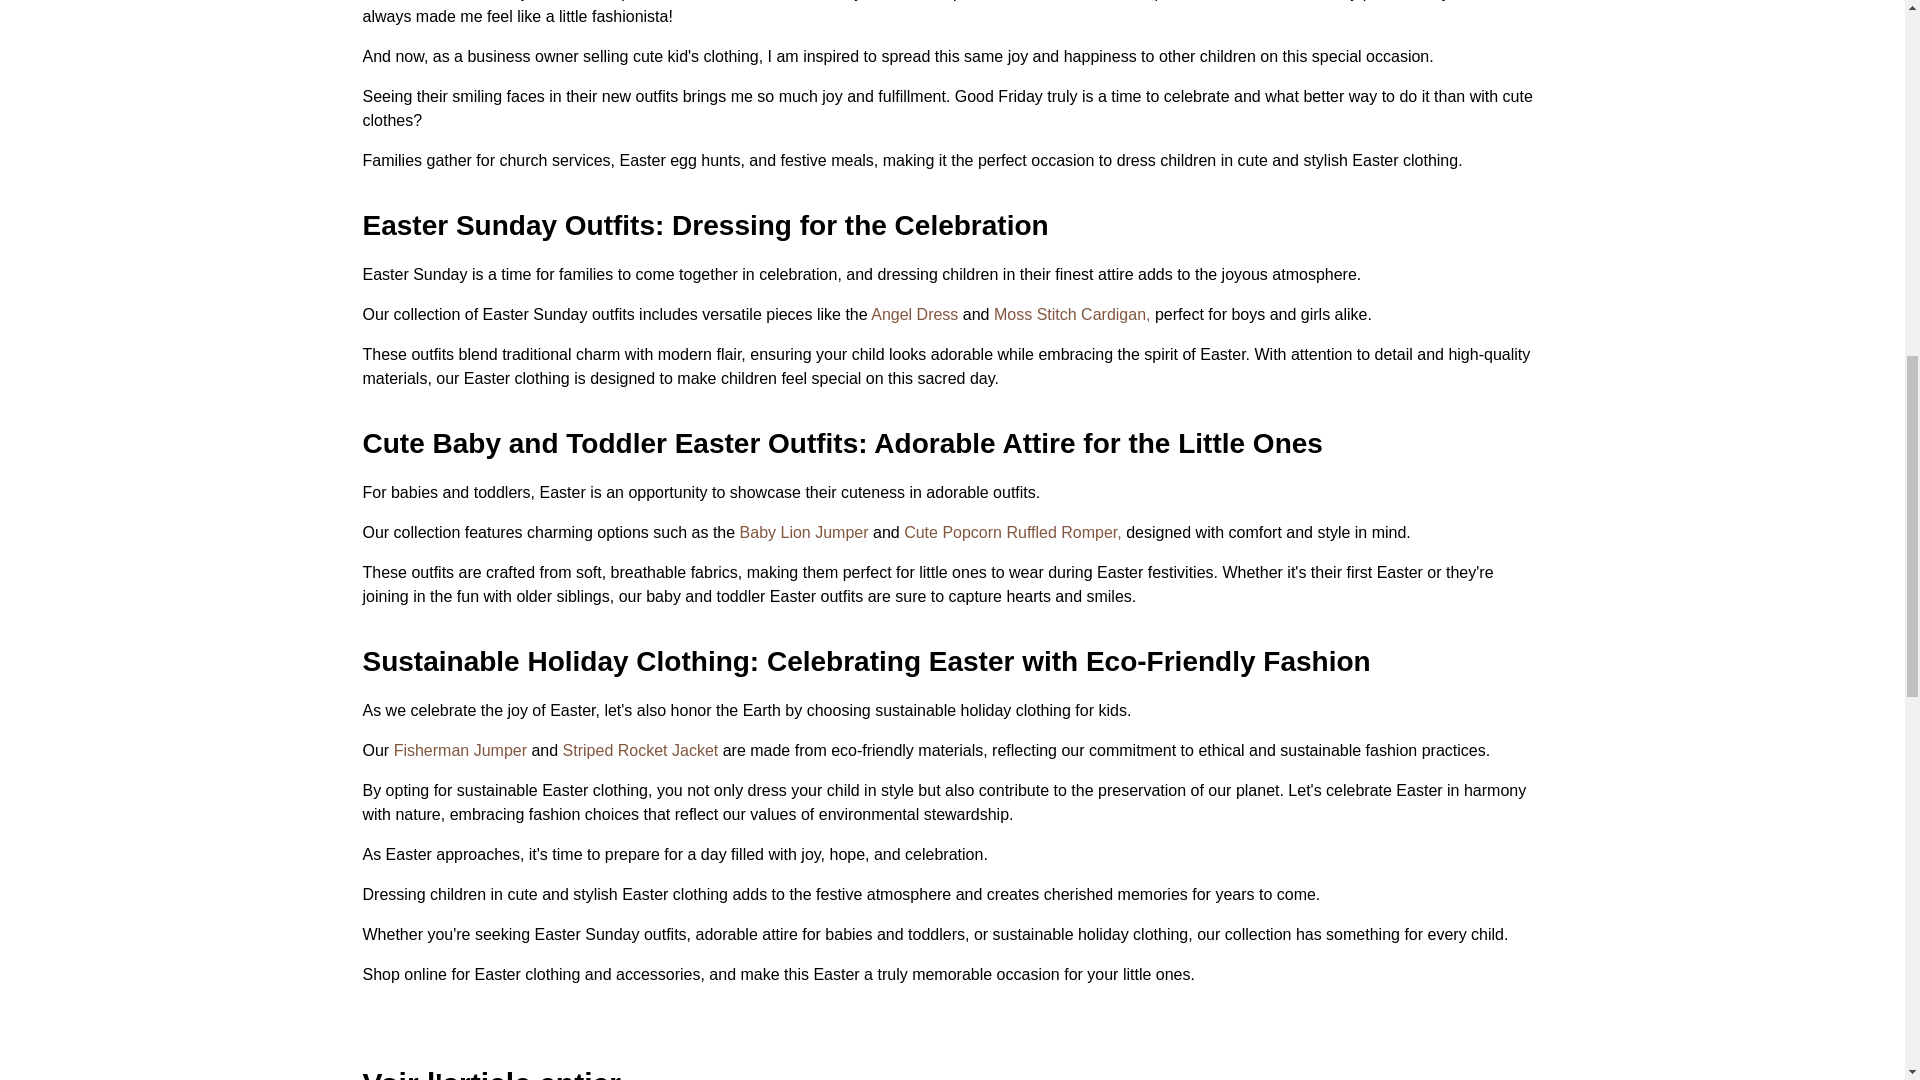 The image size is (1920, 1080). I want to click on Cute Kid's Jumpers, so click(640, 750).